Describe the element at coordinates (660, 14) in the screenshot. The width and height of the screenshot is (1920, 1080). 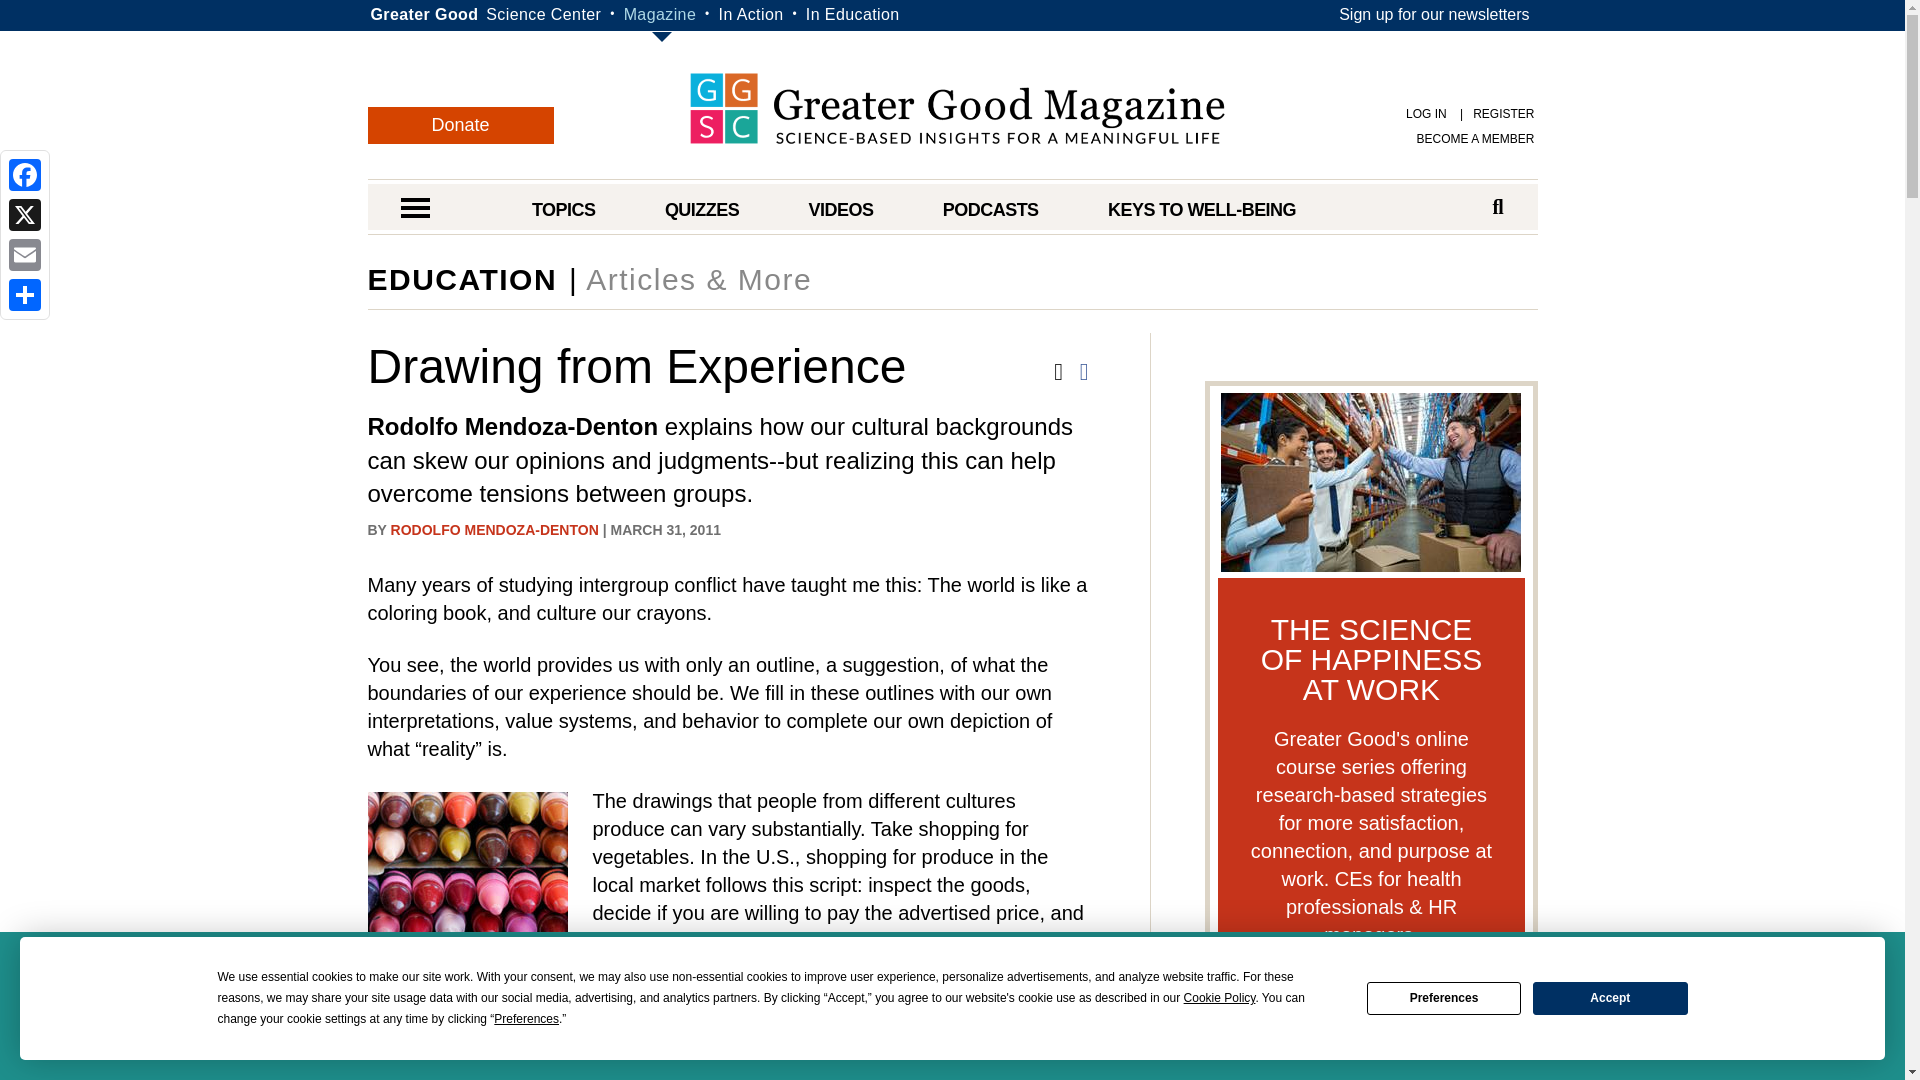
I see `Magazine` at that location.